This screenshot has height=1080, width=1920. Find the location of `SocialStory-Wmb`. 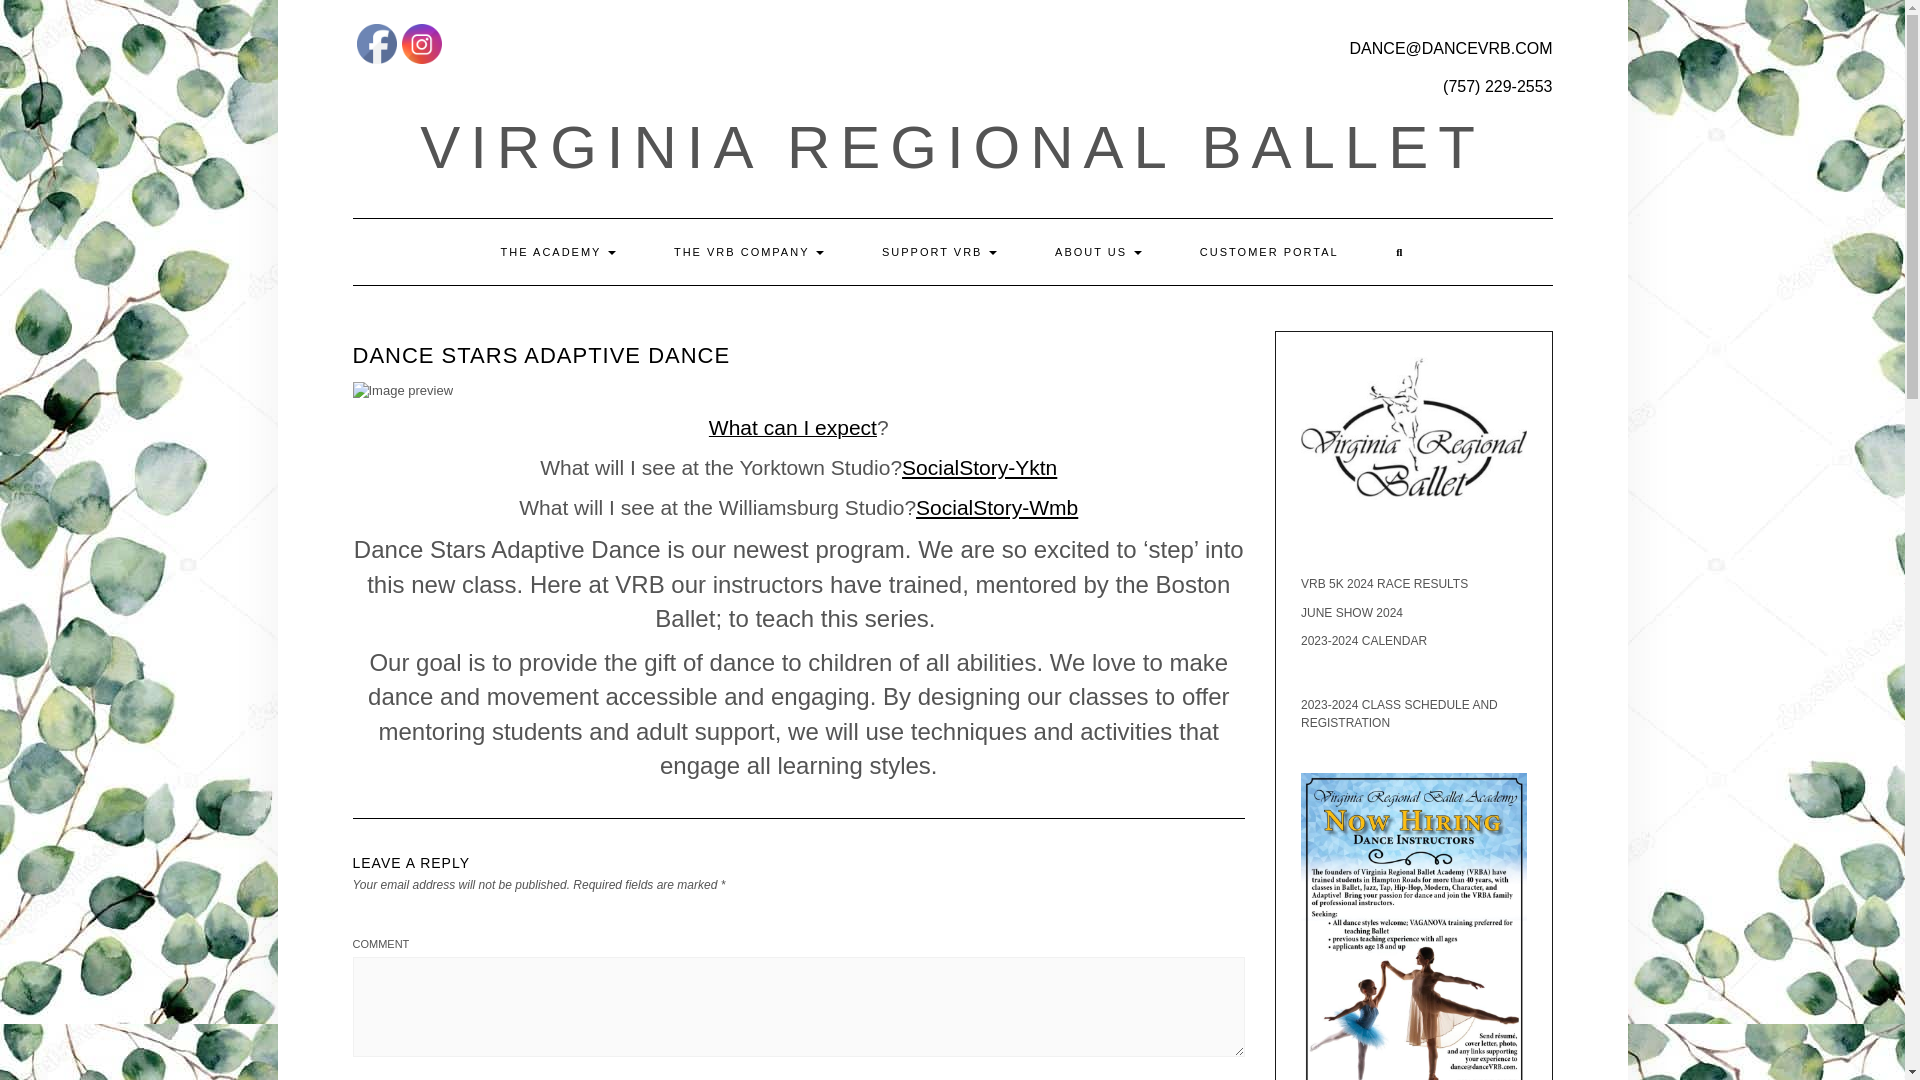

SocialStory-Wmb is located at coordinates (996, 507).